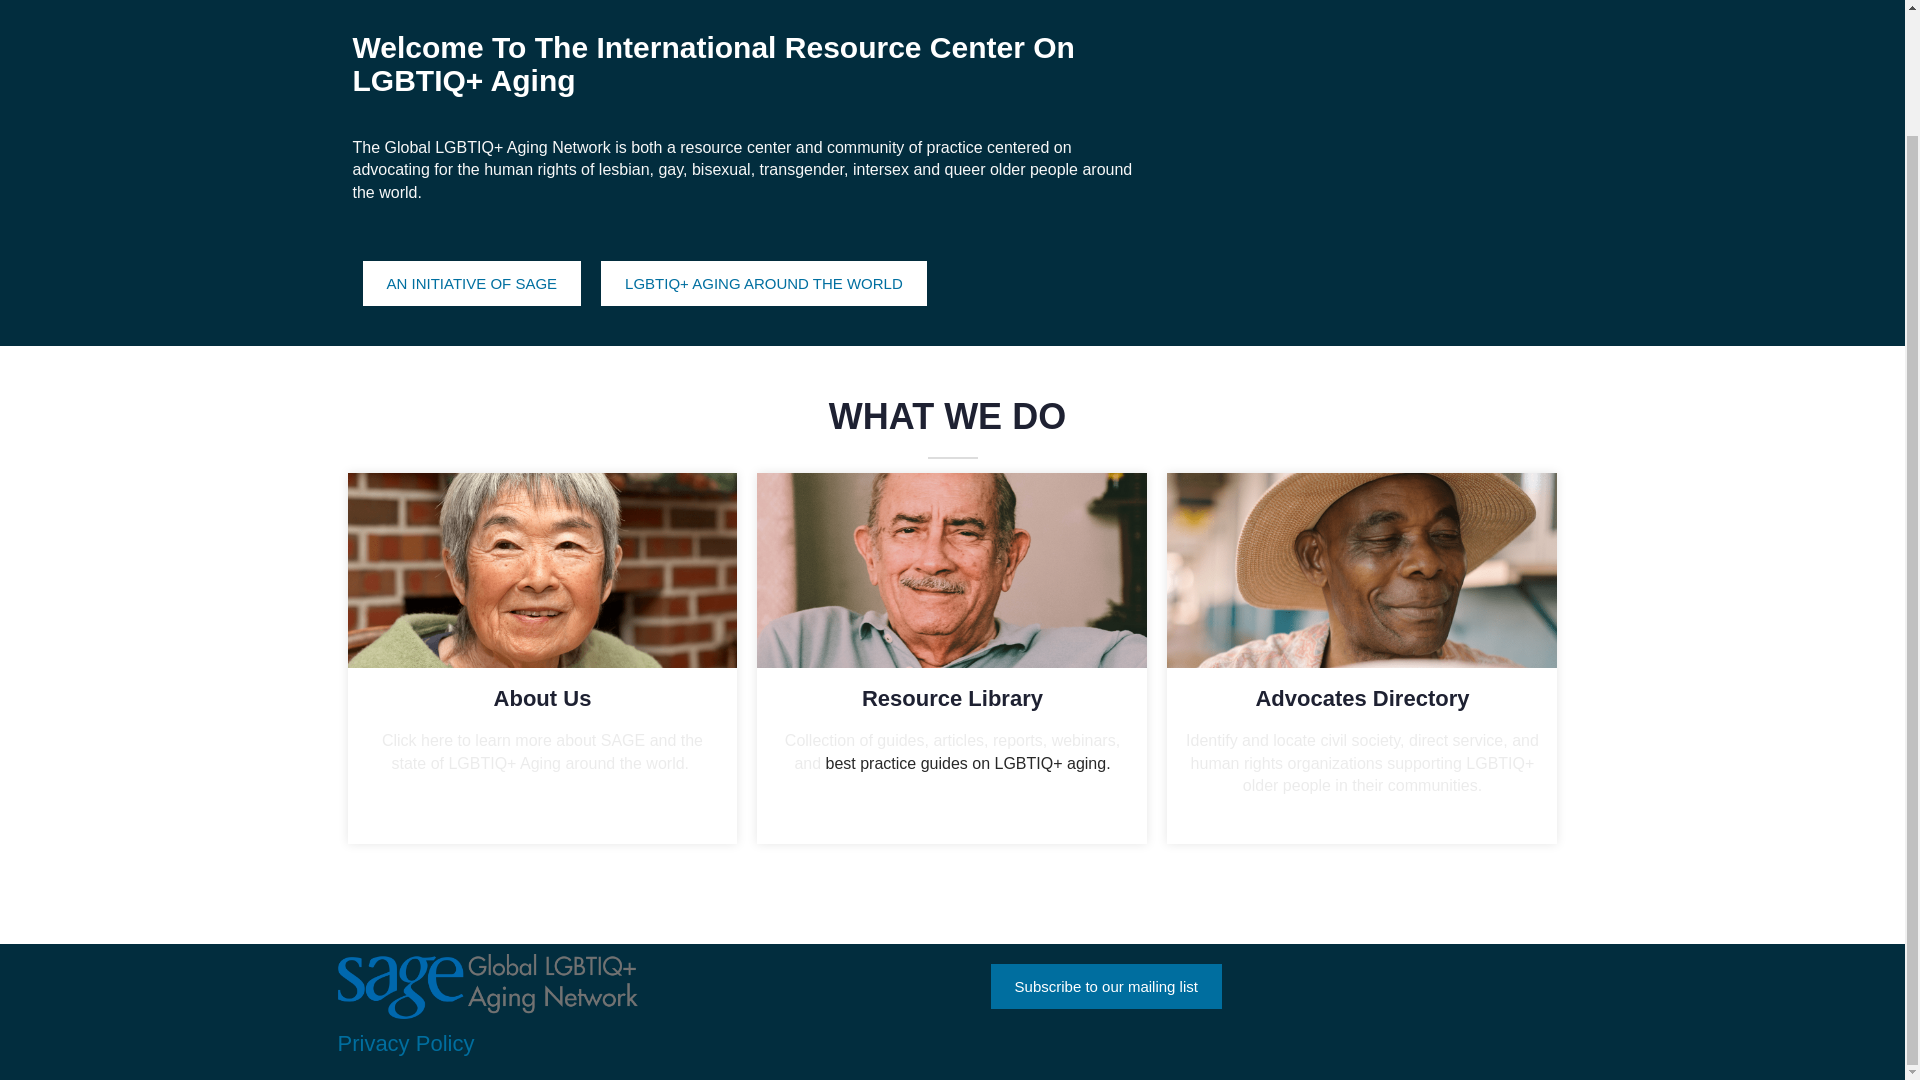 Image resolution: width=1920 pixels, height=1080 pixels. I want to click on Privacy Policy, so click(406, 1044).